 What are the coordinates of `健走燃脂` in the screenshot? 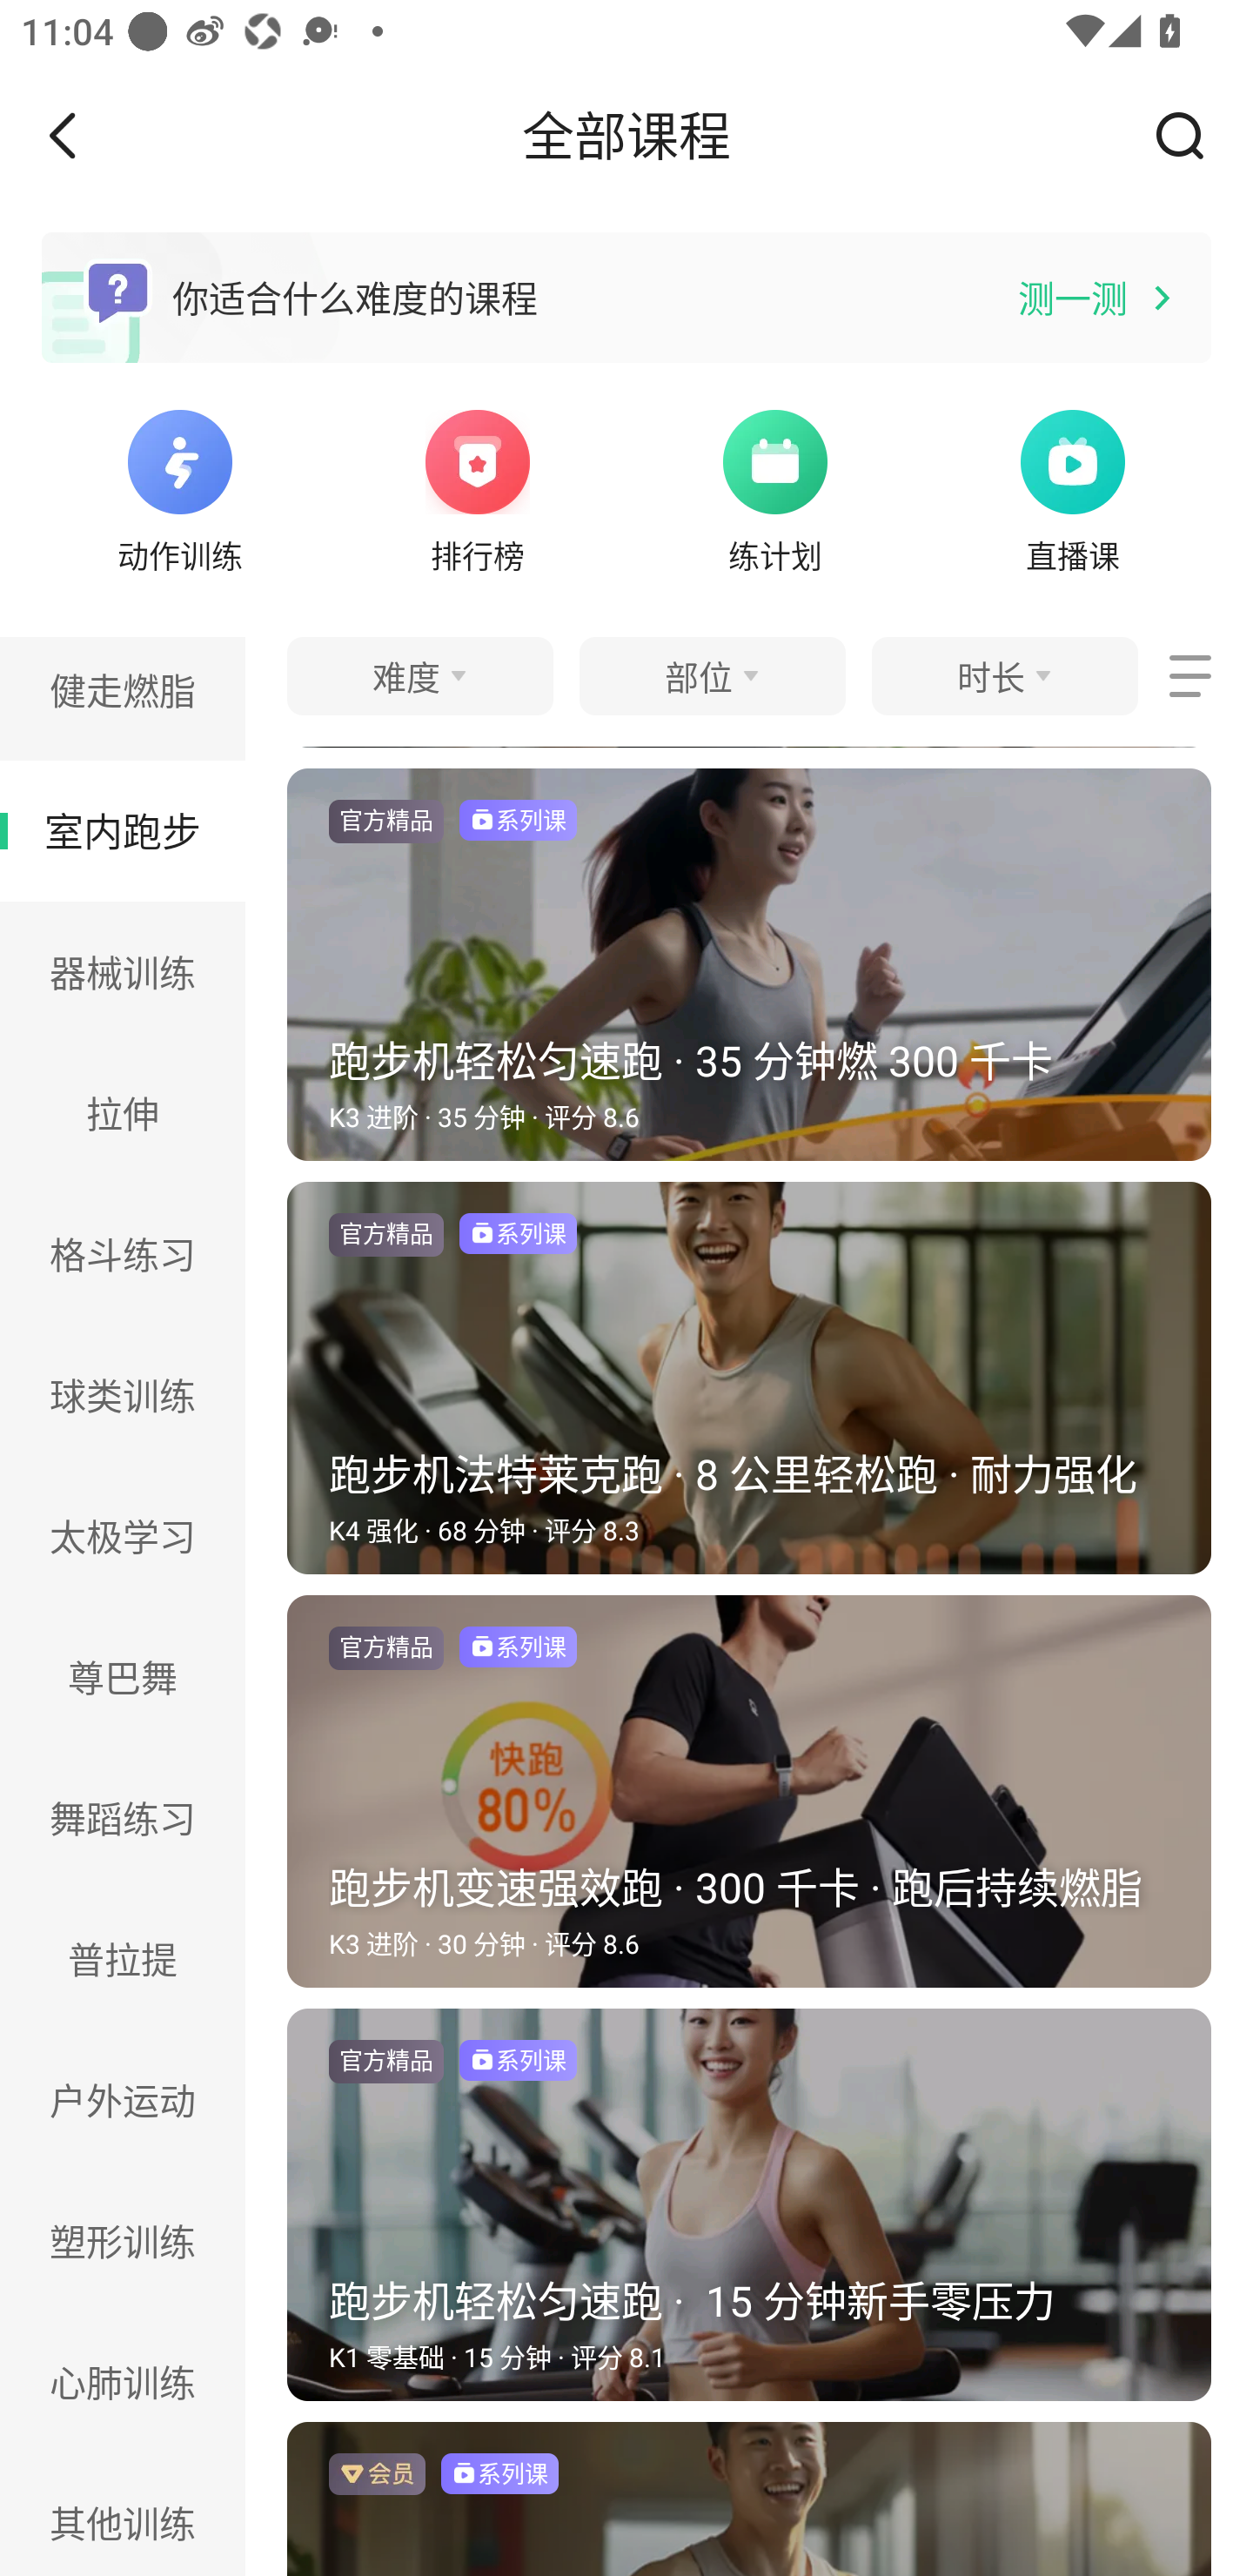 It's located at (123, 698).